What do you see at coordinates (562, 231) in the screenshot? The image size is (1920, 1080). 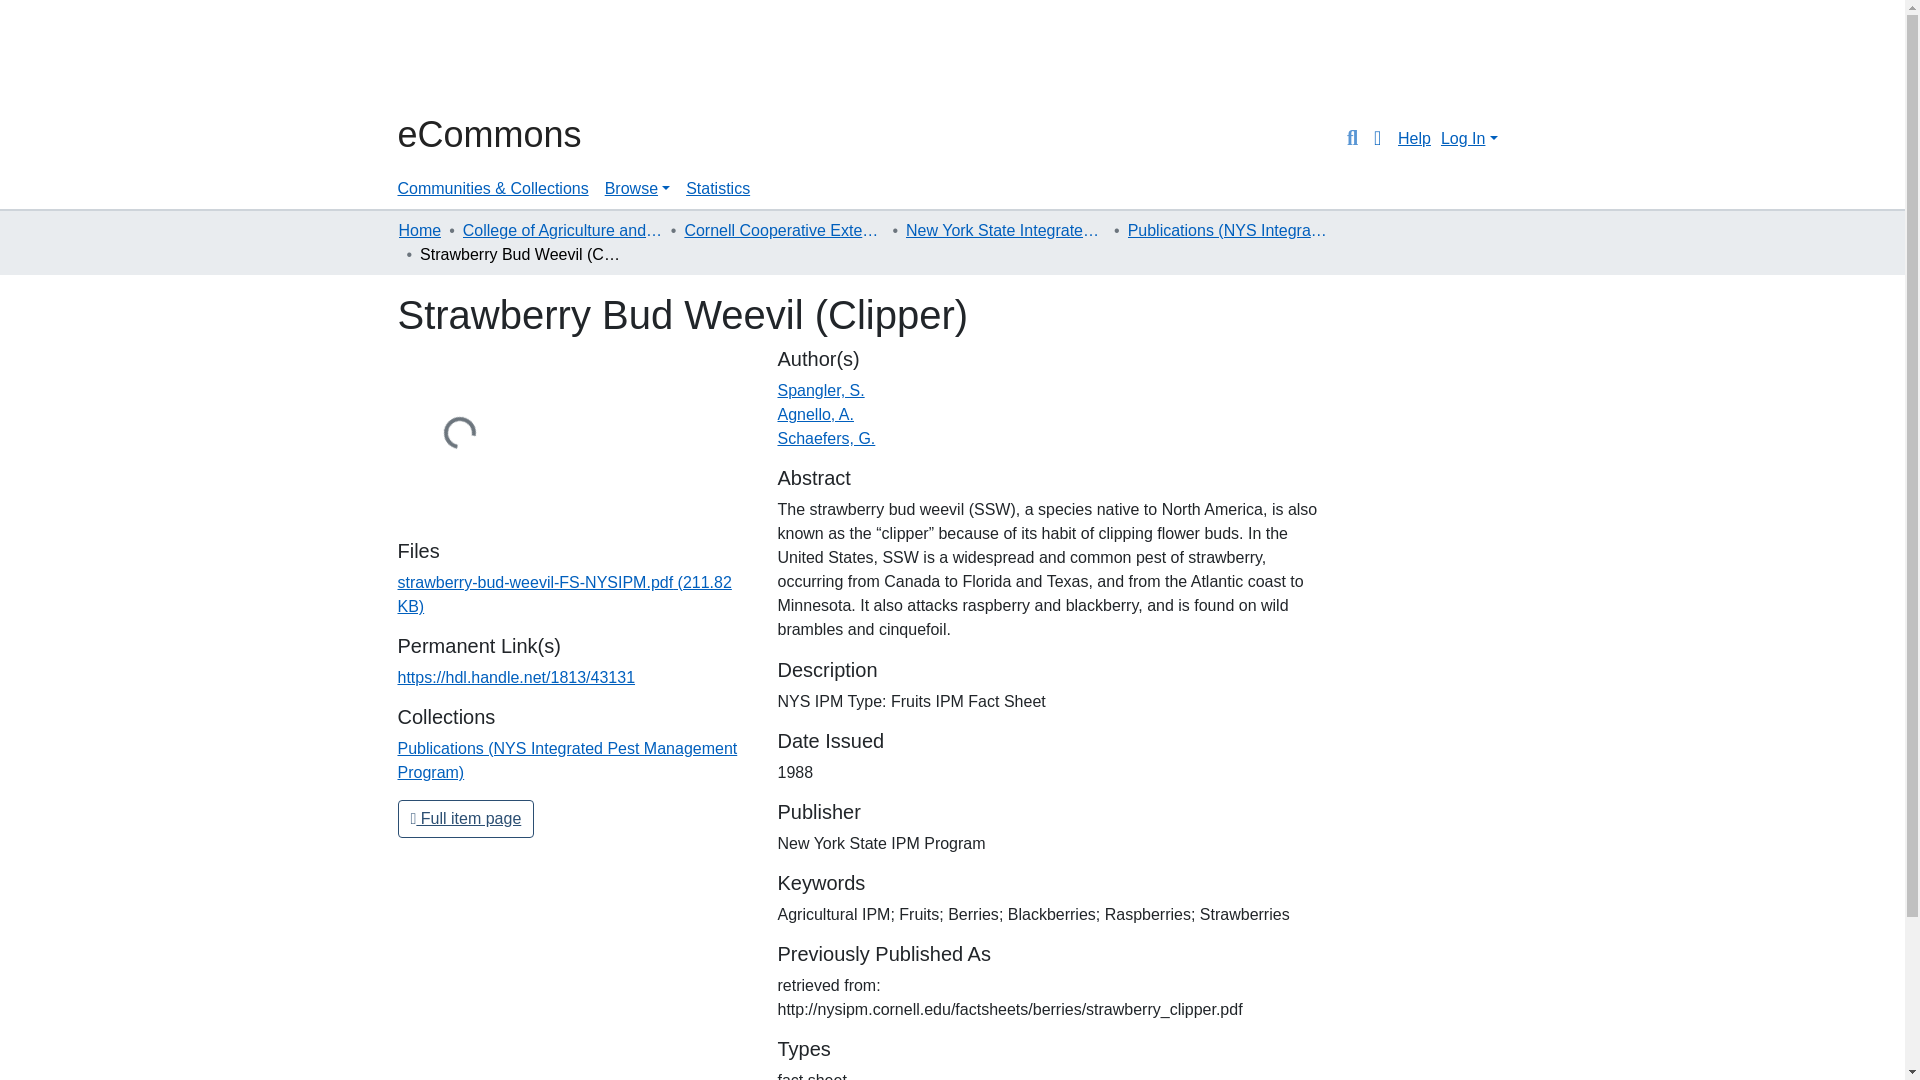 I see `College of Agriculture and Life Sciences` at bounding box center [562, 231].